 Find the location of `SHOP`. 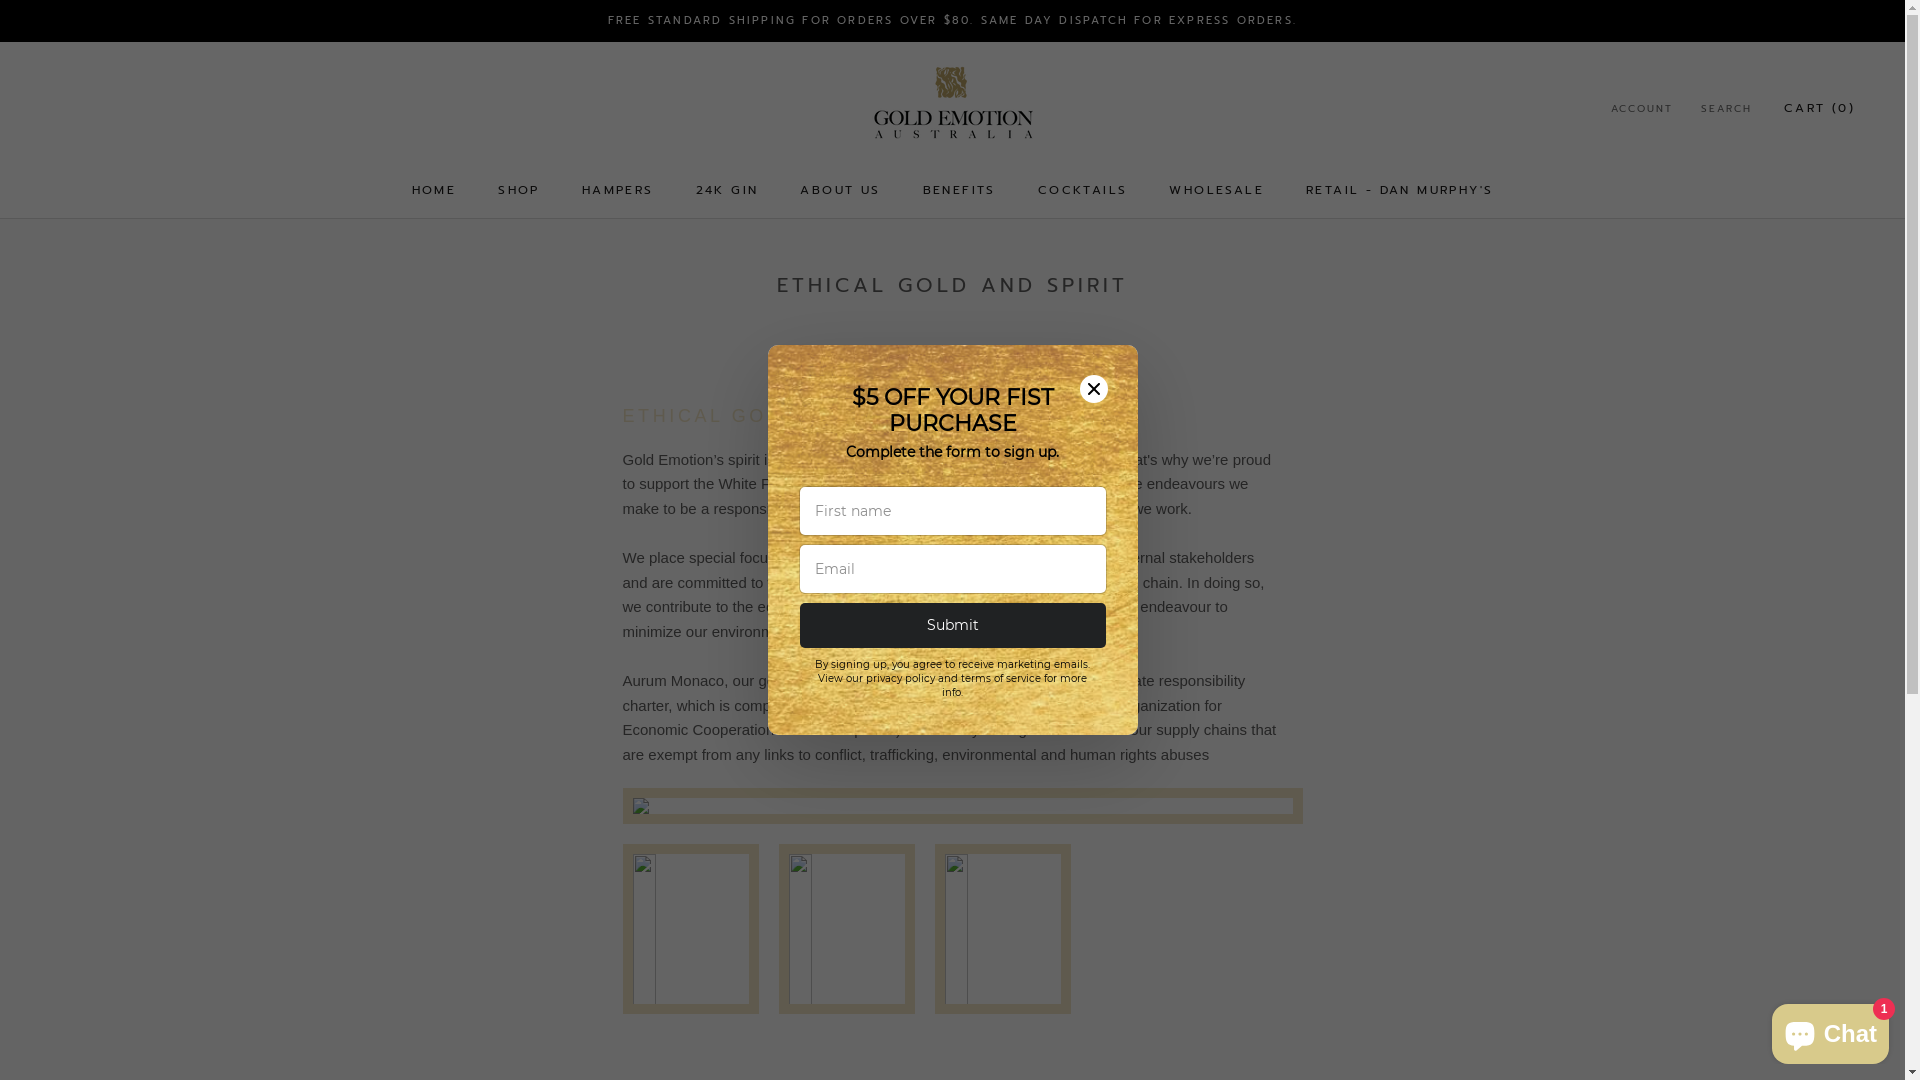

SHOP is located at coordinates (519, 190).